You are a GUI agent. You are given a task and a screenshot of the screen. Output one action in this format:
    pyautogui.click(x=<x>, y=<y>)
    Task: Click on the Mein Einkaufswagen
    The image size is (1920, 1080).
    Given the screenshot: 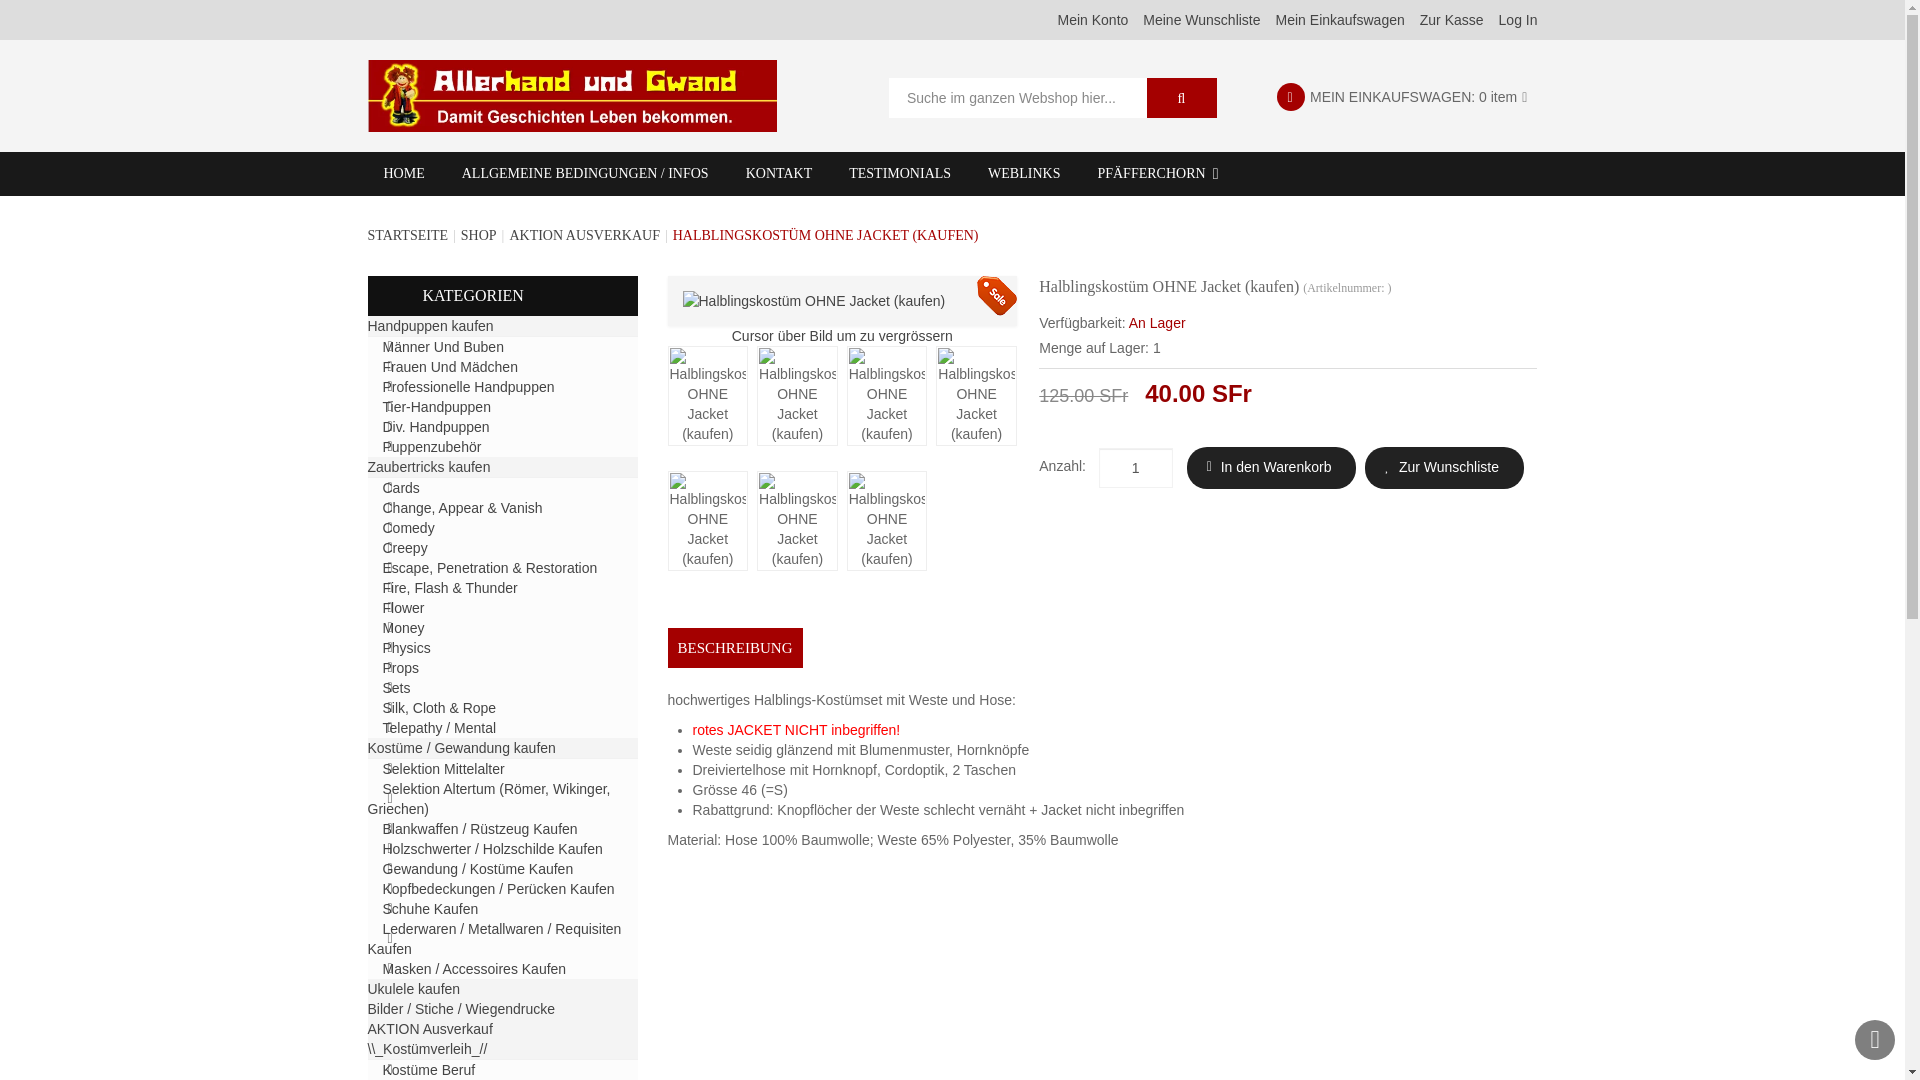 What is the action you would take?
    pyautogui.click(x=1340, y=20)
    